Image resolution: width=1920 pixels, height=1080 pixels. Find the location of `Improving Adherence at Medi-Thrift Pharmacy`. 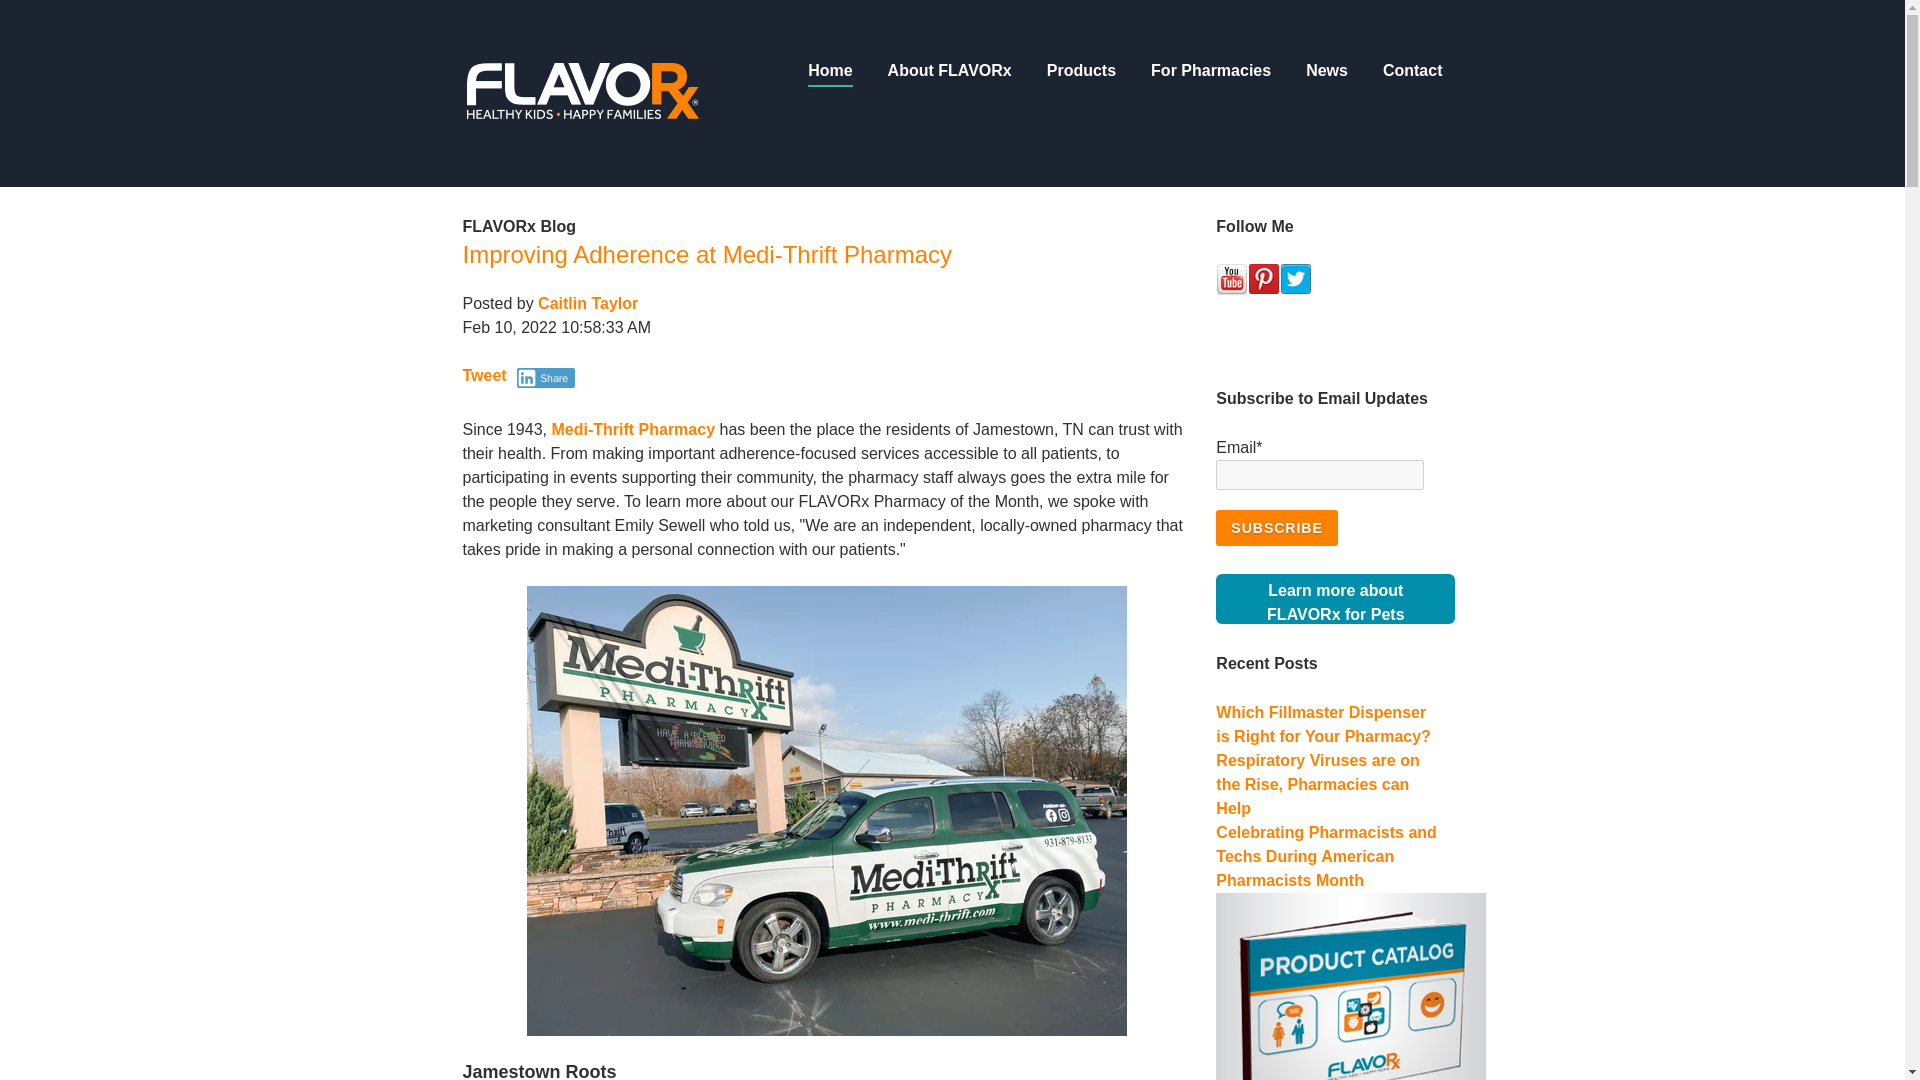

Improving Adherence at Medi-Thrift Pharmacy is located at coordinates (1276, 528).